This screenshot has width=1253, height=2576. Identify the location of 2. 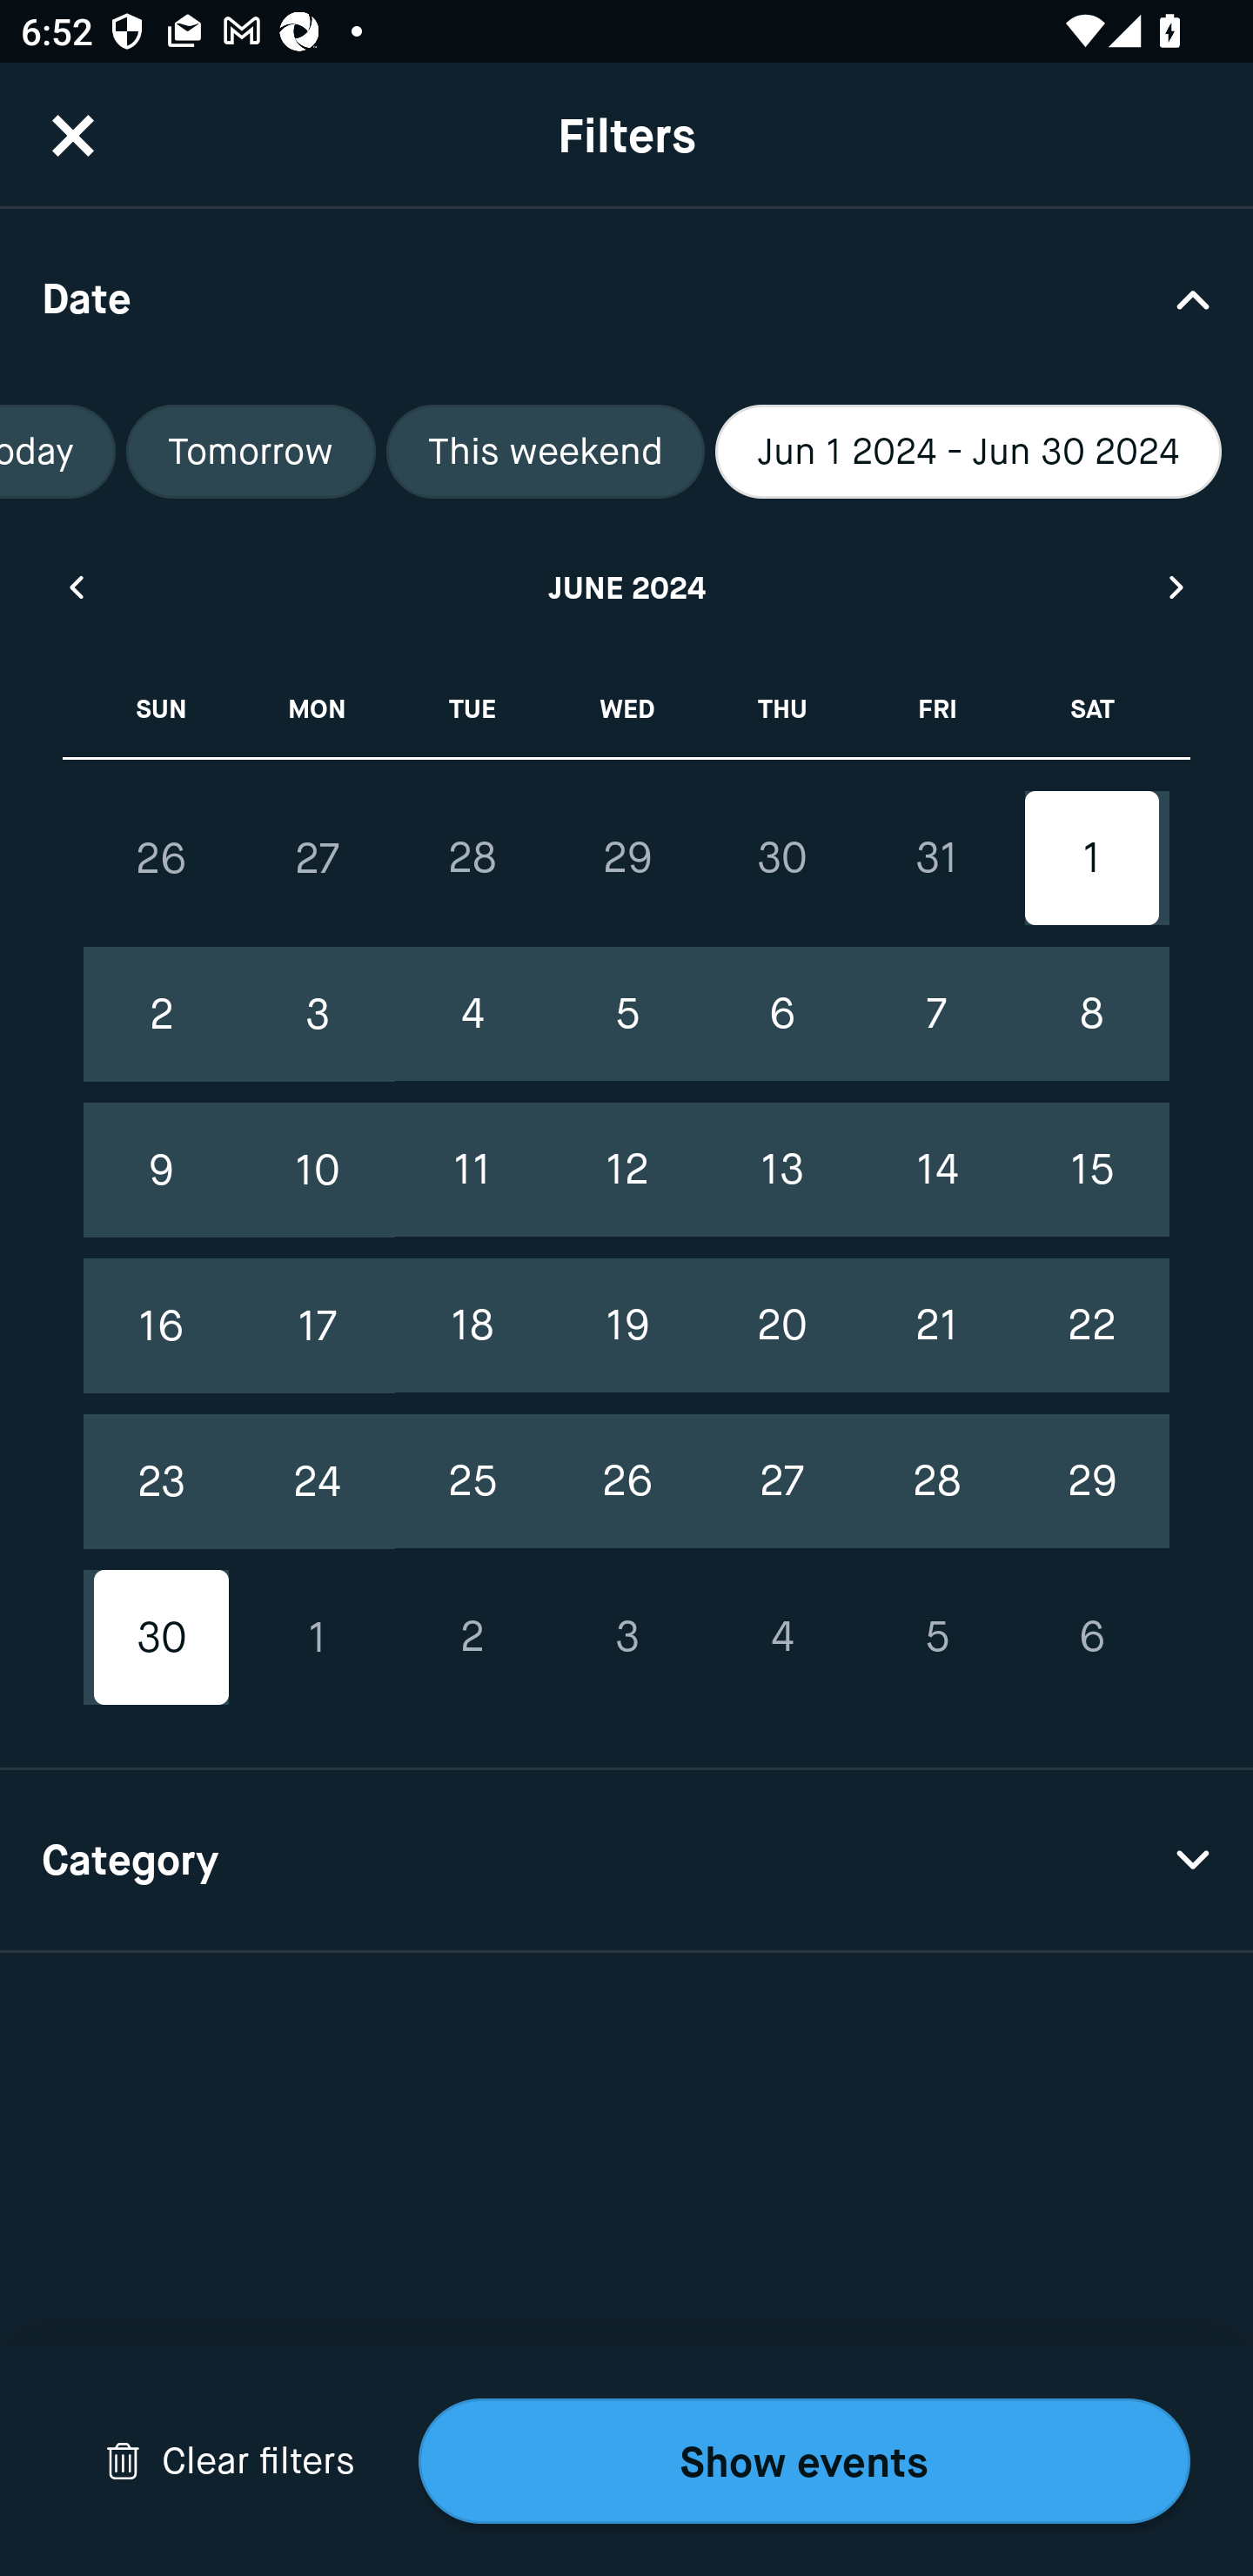
(162, 1015).